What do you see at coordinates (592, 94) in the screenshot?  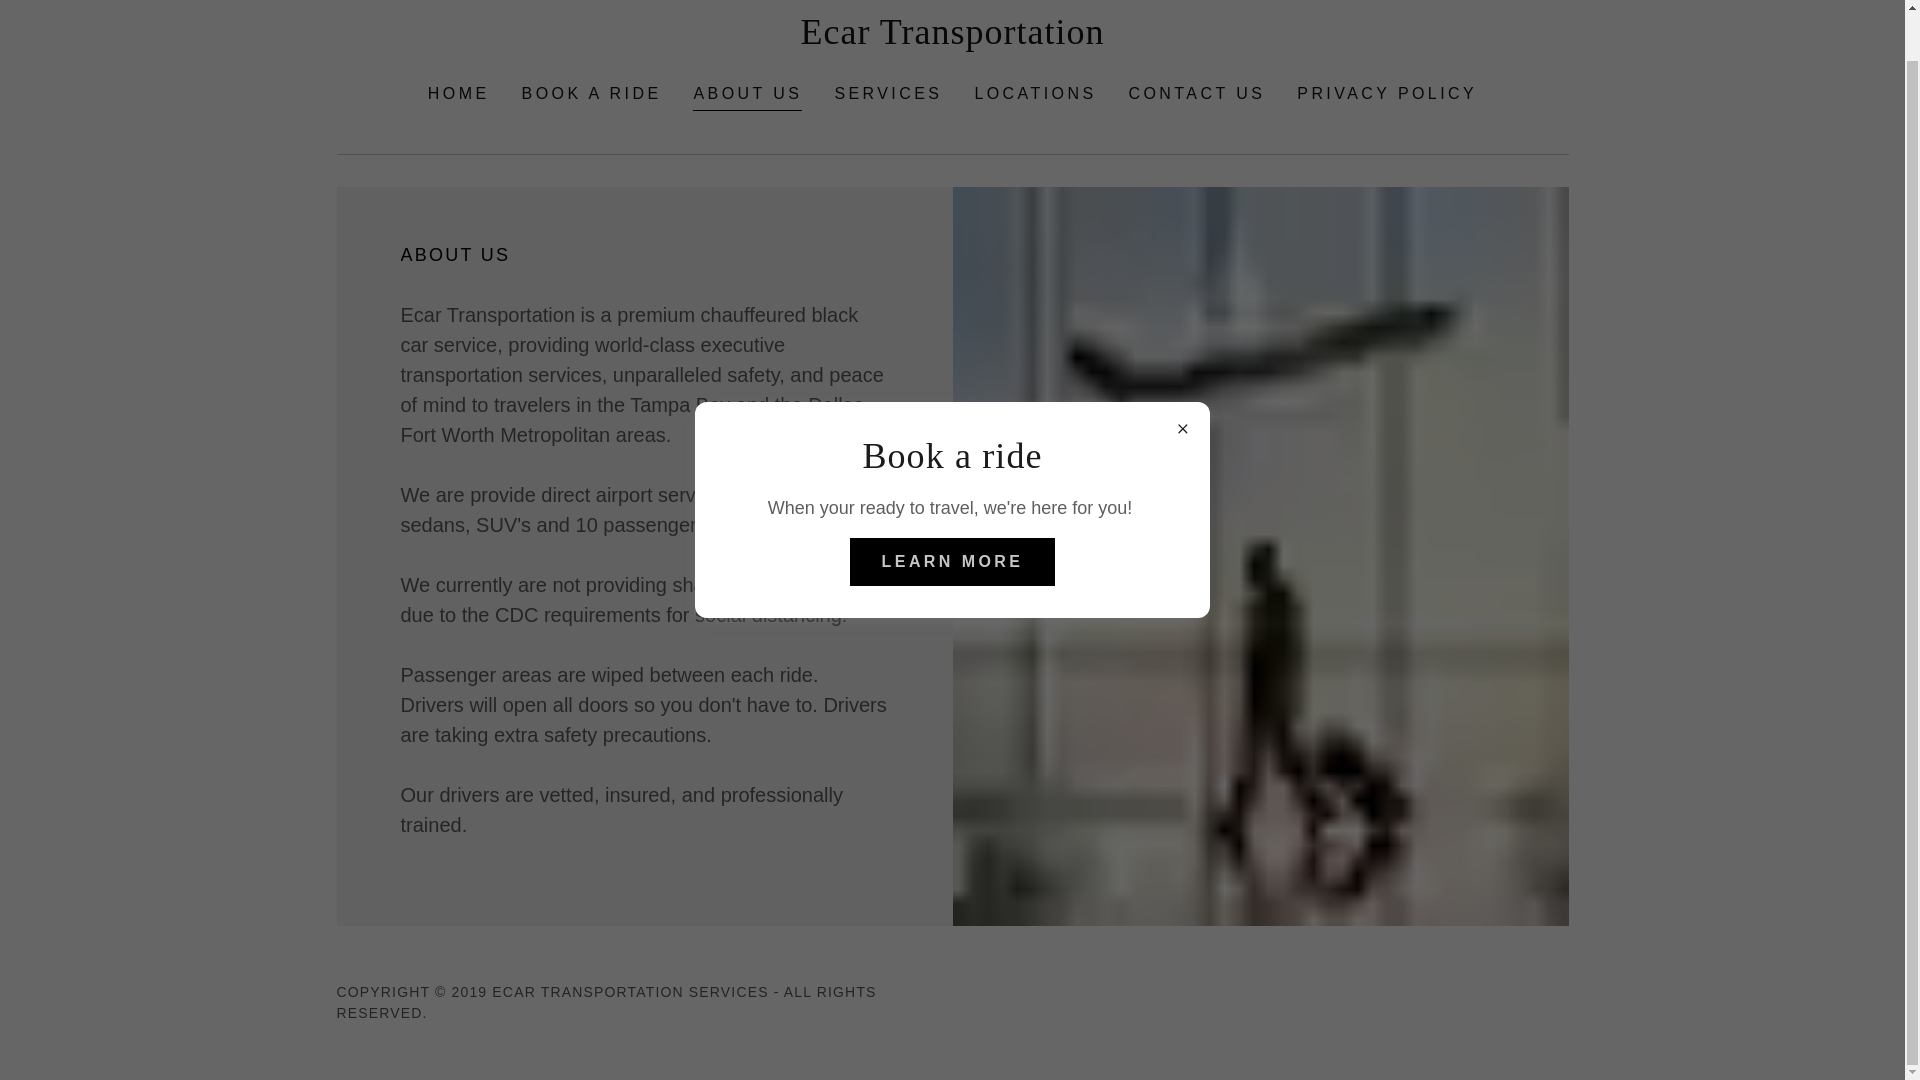 I see `BOOK A RIDE` at bounding box center [592, 94].